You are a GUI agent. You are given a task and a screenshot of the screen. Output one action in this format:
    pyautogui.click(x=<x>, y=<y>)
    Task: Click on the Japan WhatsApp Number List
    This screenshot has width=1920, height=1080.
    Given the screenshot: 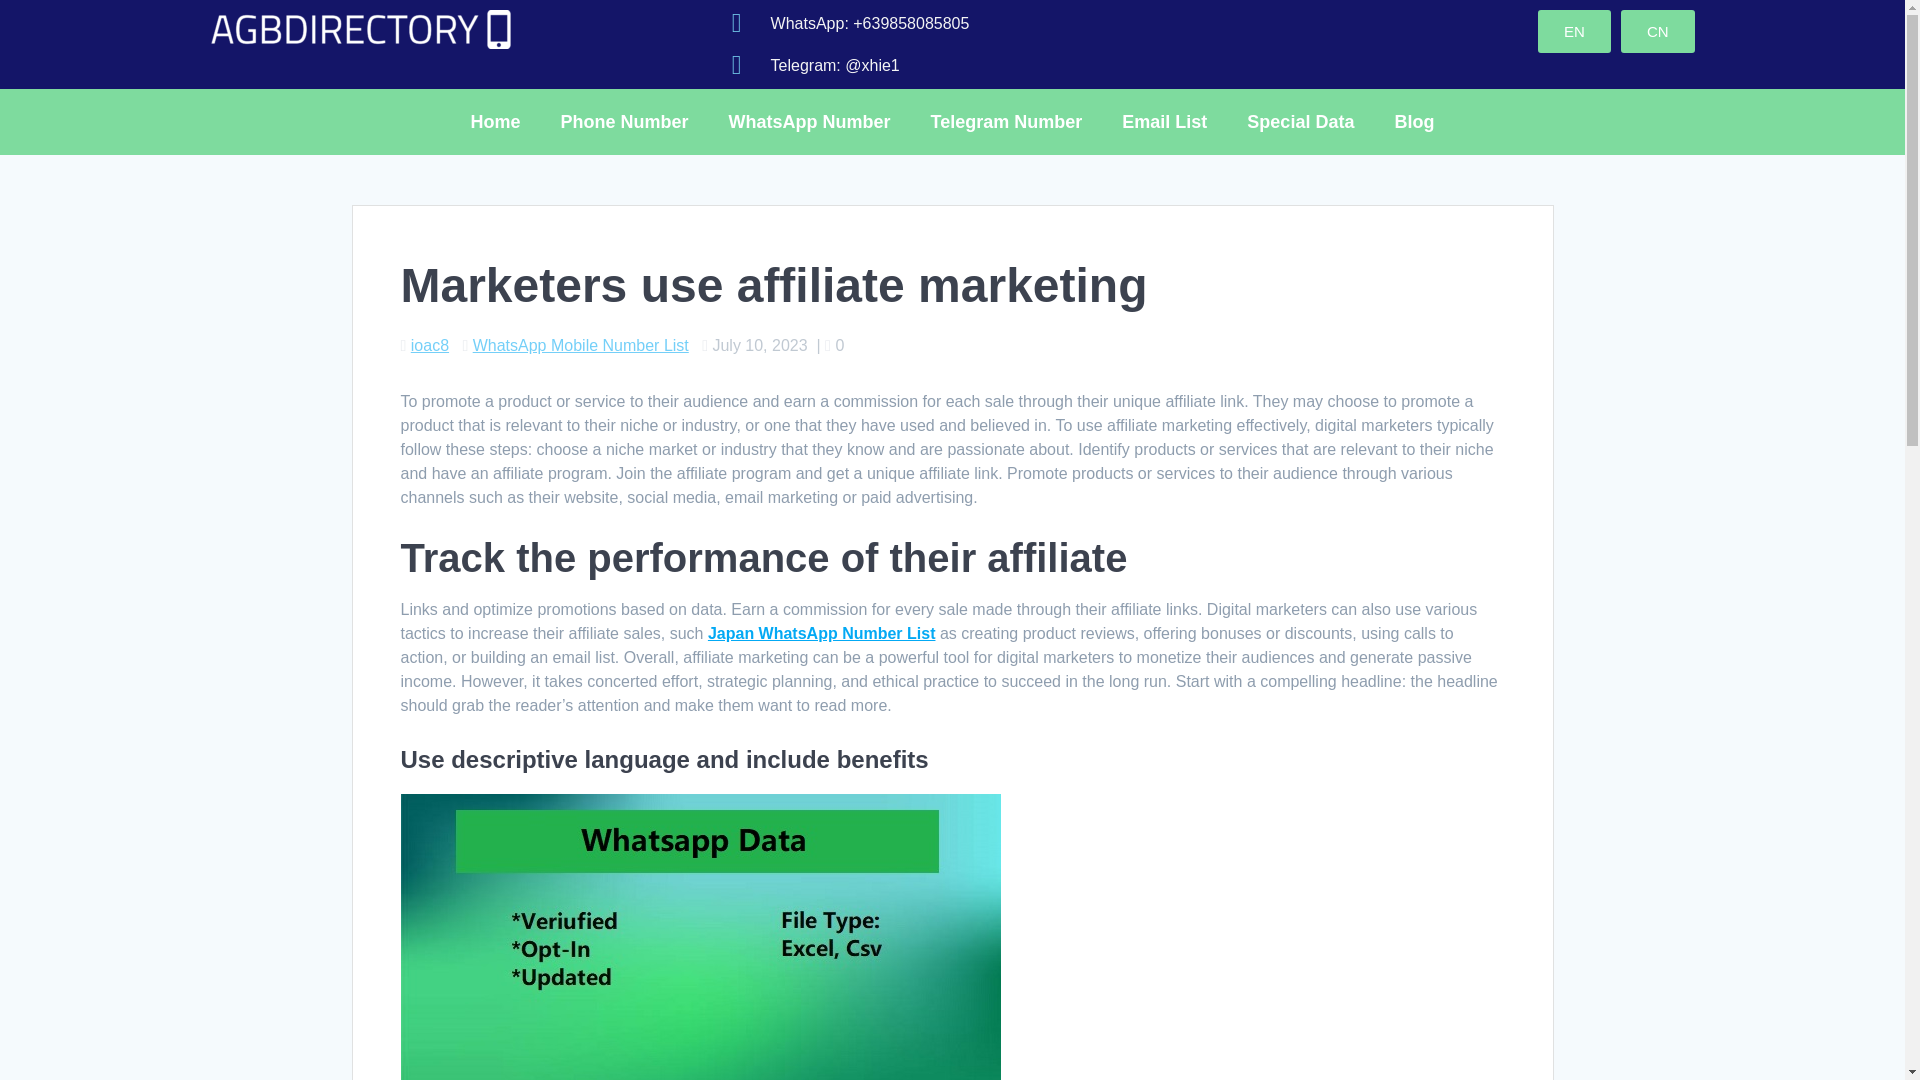 What is the action you would take?
    pyautogui.click(x=822, y=633)
    